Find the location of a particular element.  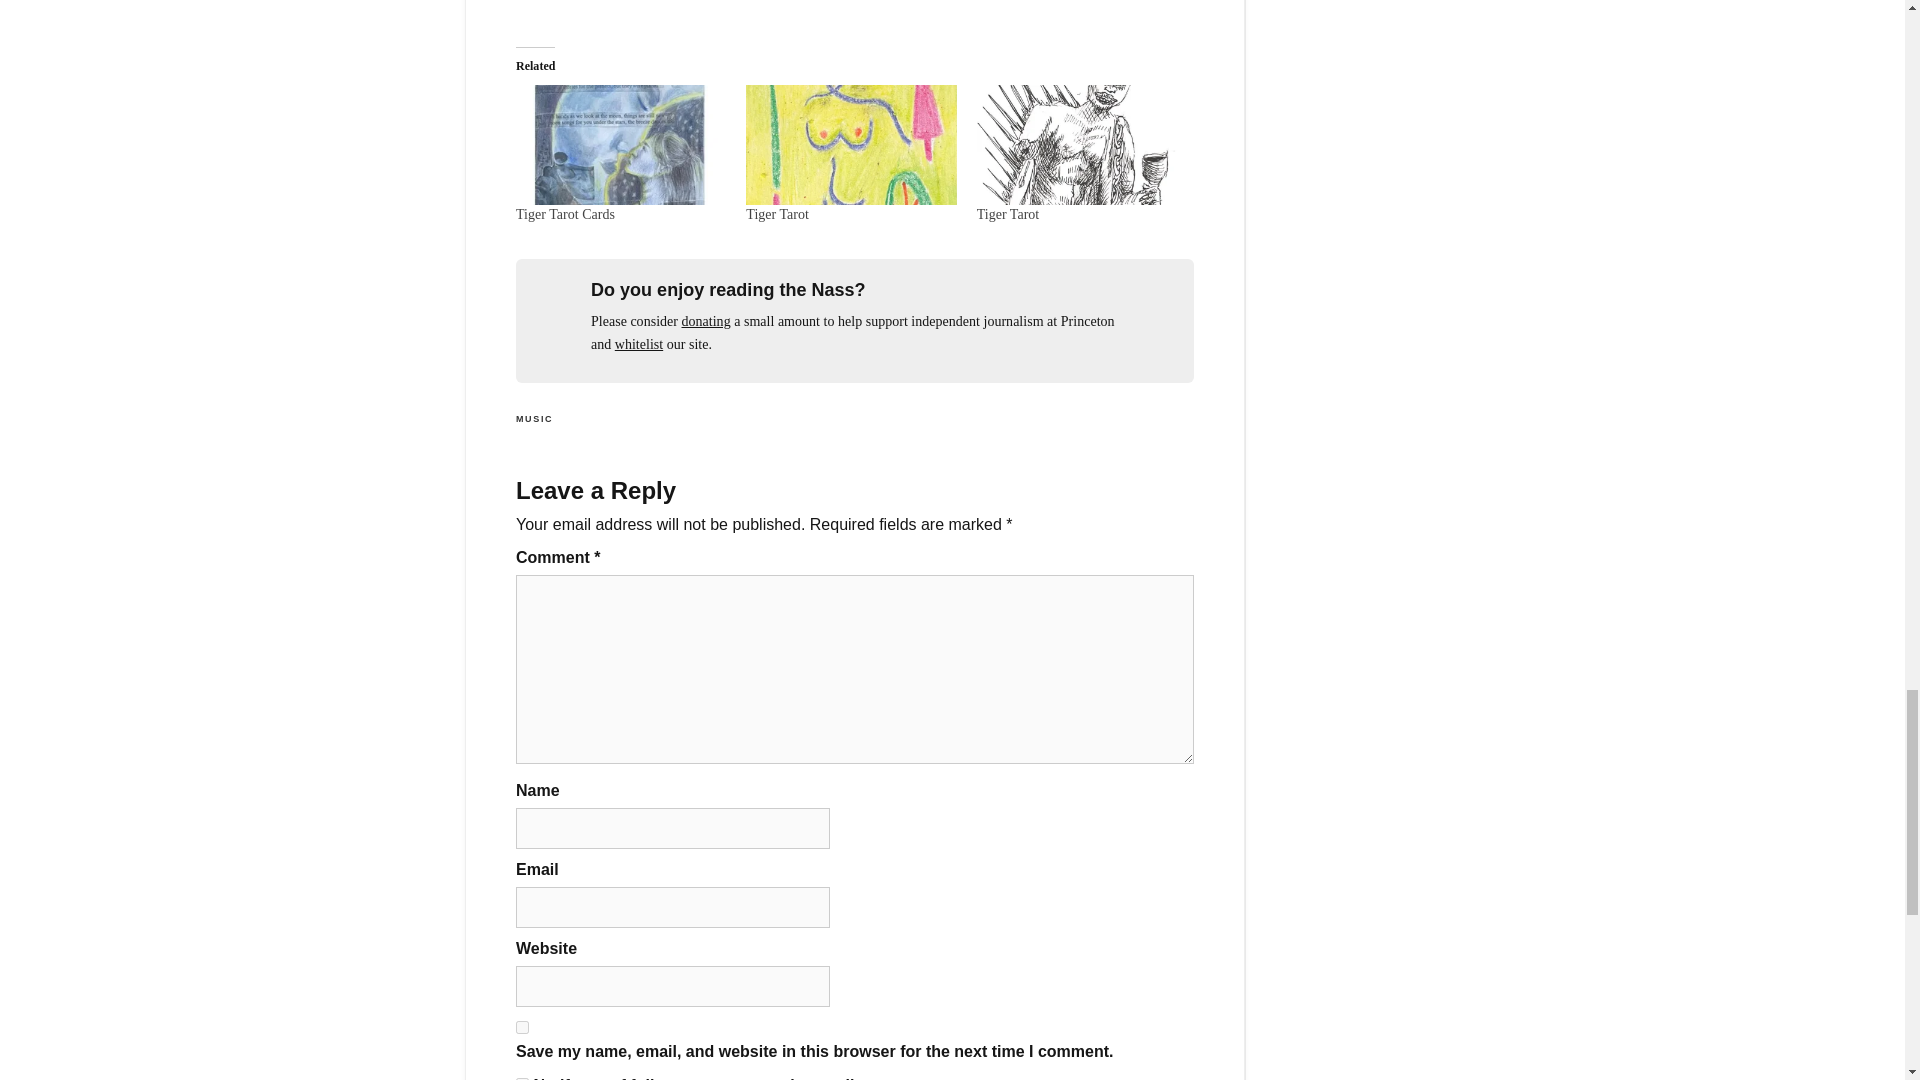

yes is located at coordinates (522, 1026).